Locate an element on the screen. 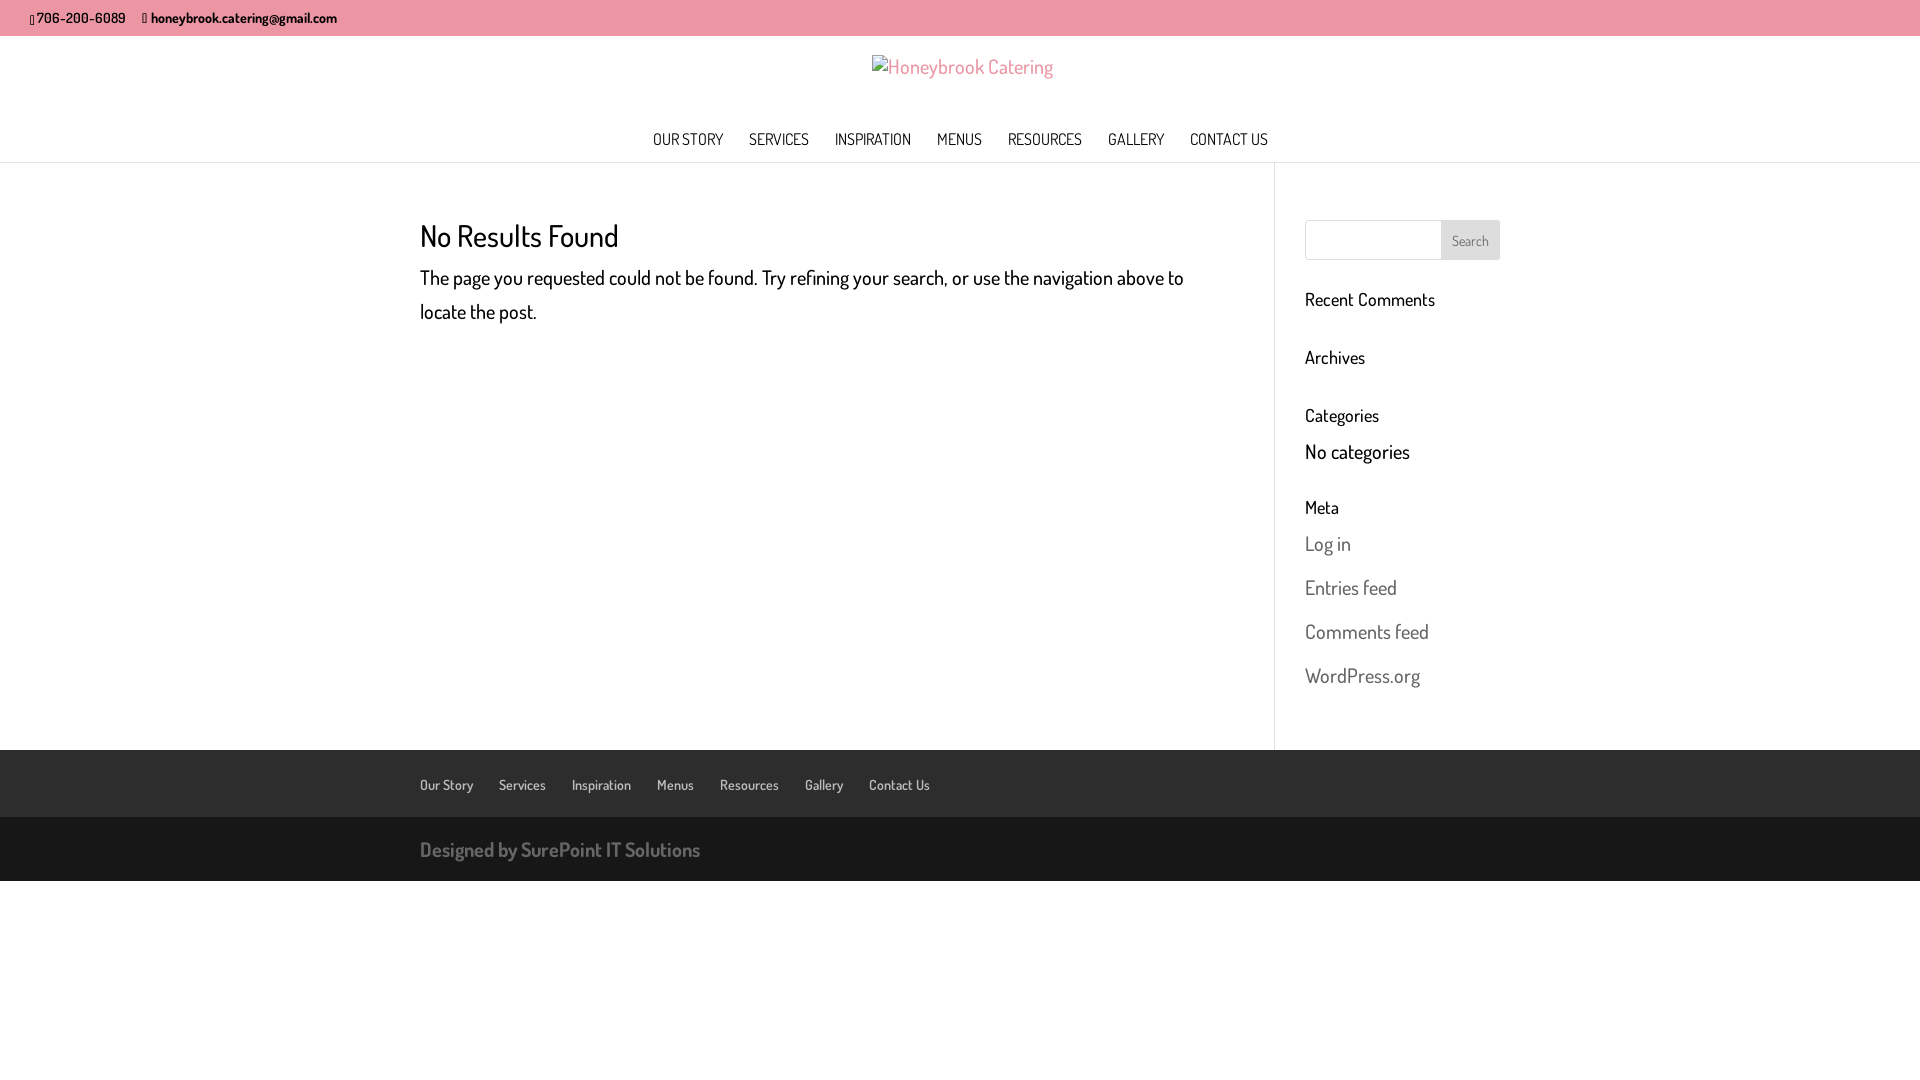 Image resolution: width=1920 pixels, height=1080 pixels. SurePoint IT Solutions is located at coordinates (610, 849).